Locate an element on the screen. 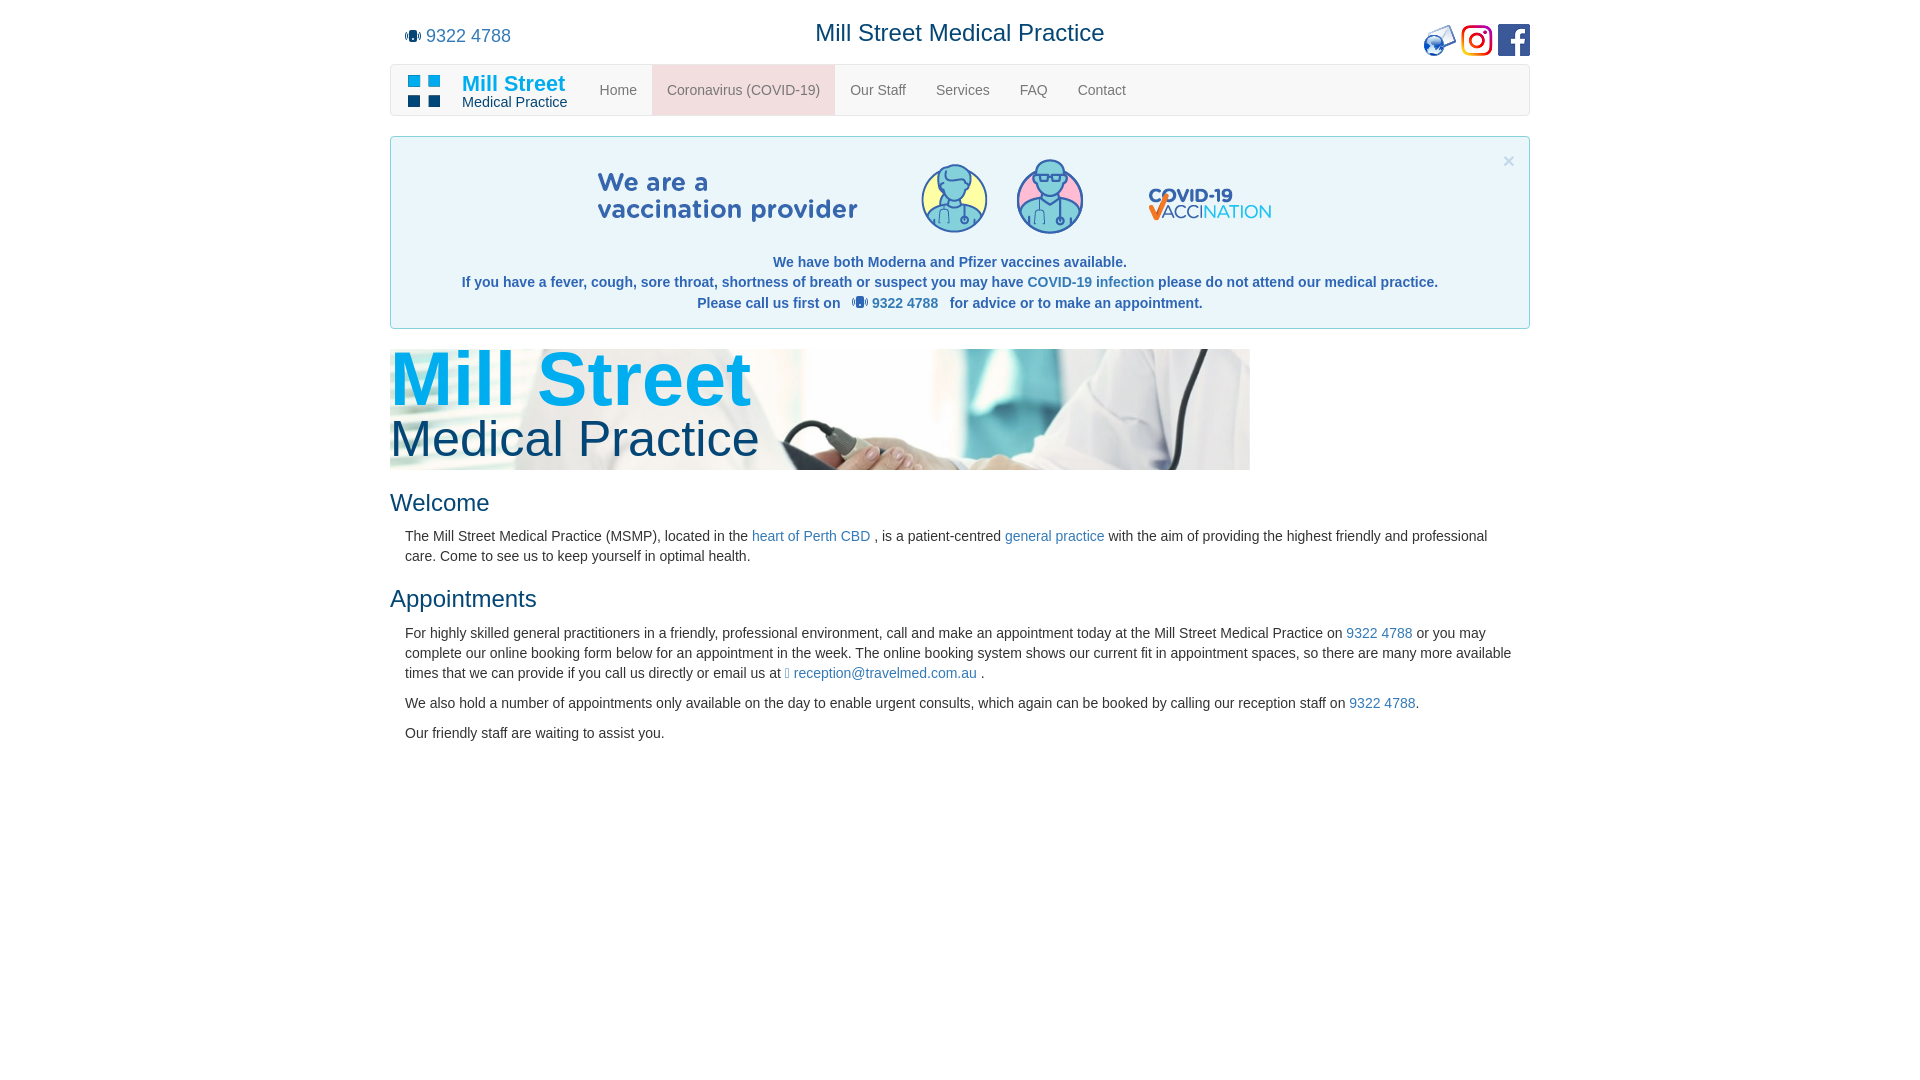 The width and height of the screenshot is (1920, 1080). 9322 4788 is located at coordinates (1382, 703).